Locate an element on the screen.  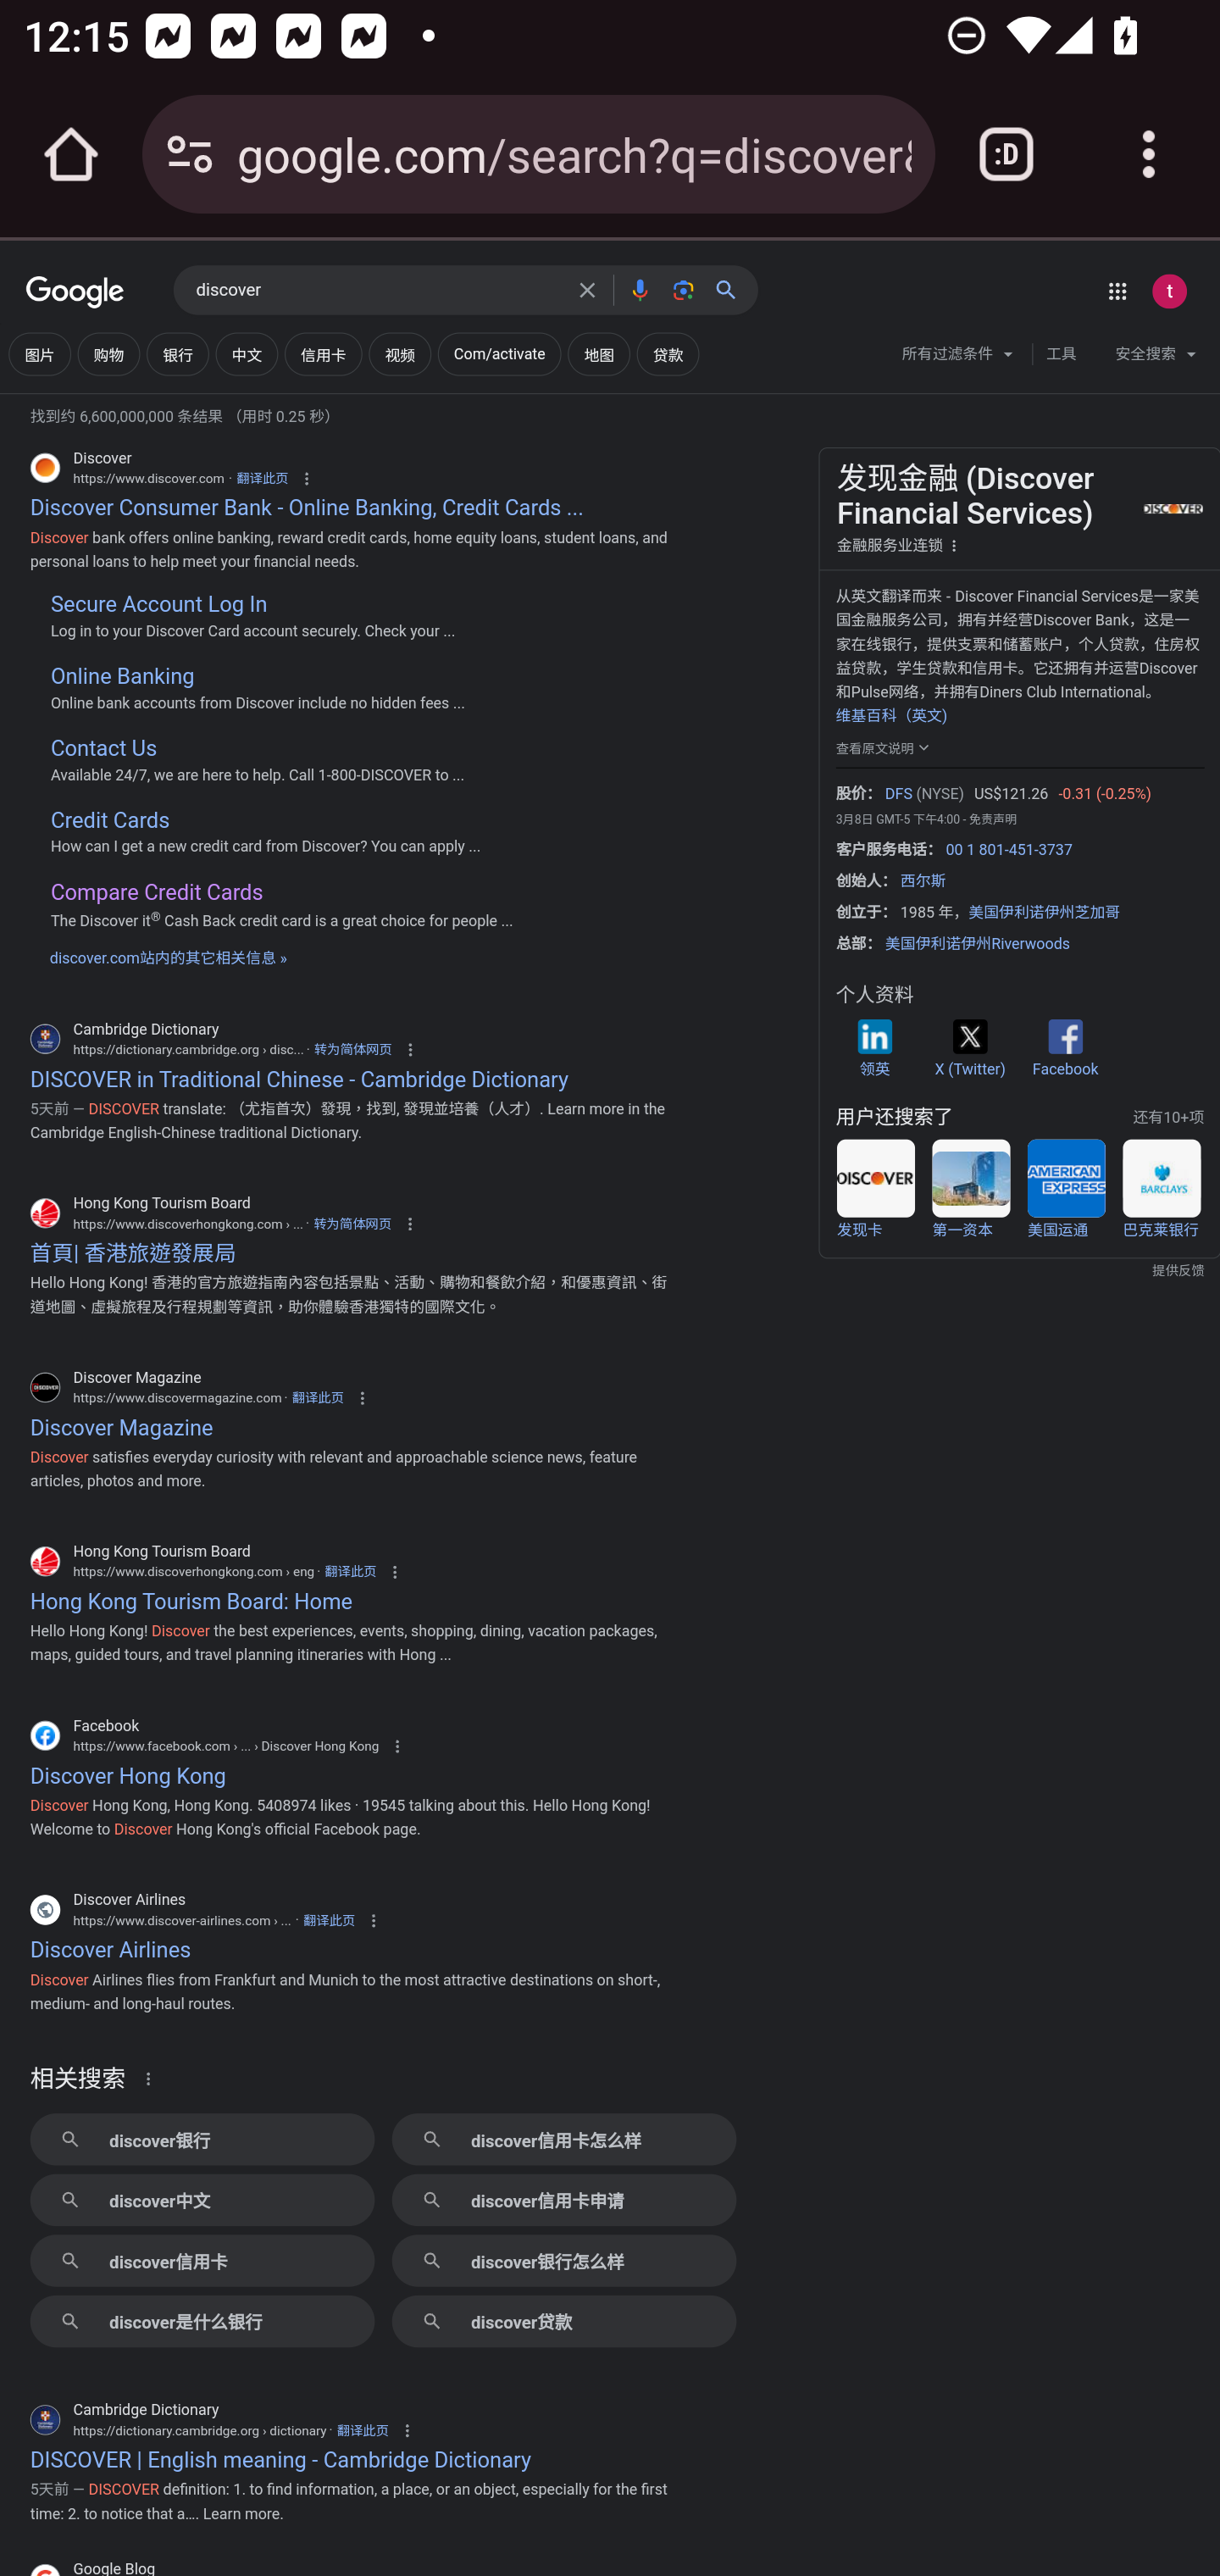
安全搜索 is located at coordinates (1156, 358).